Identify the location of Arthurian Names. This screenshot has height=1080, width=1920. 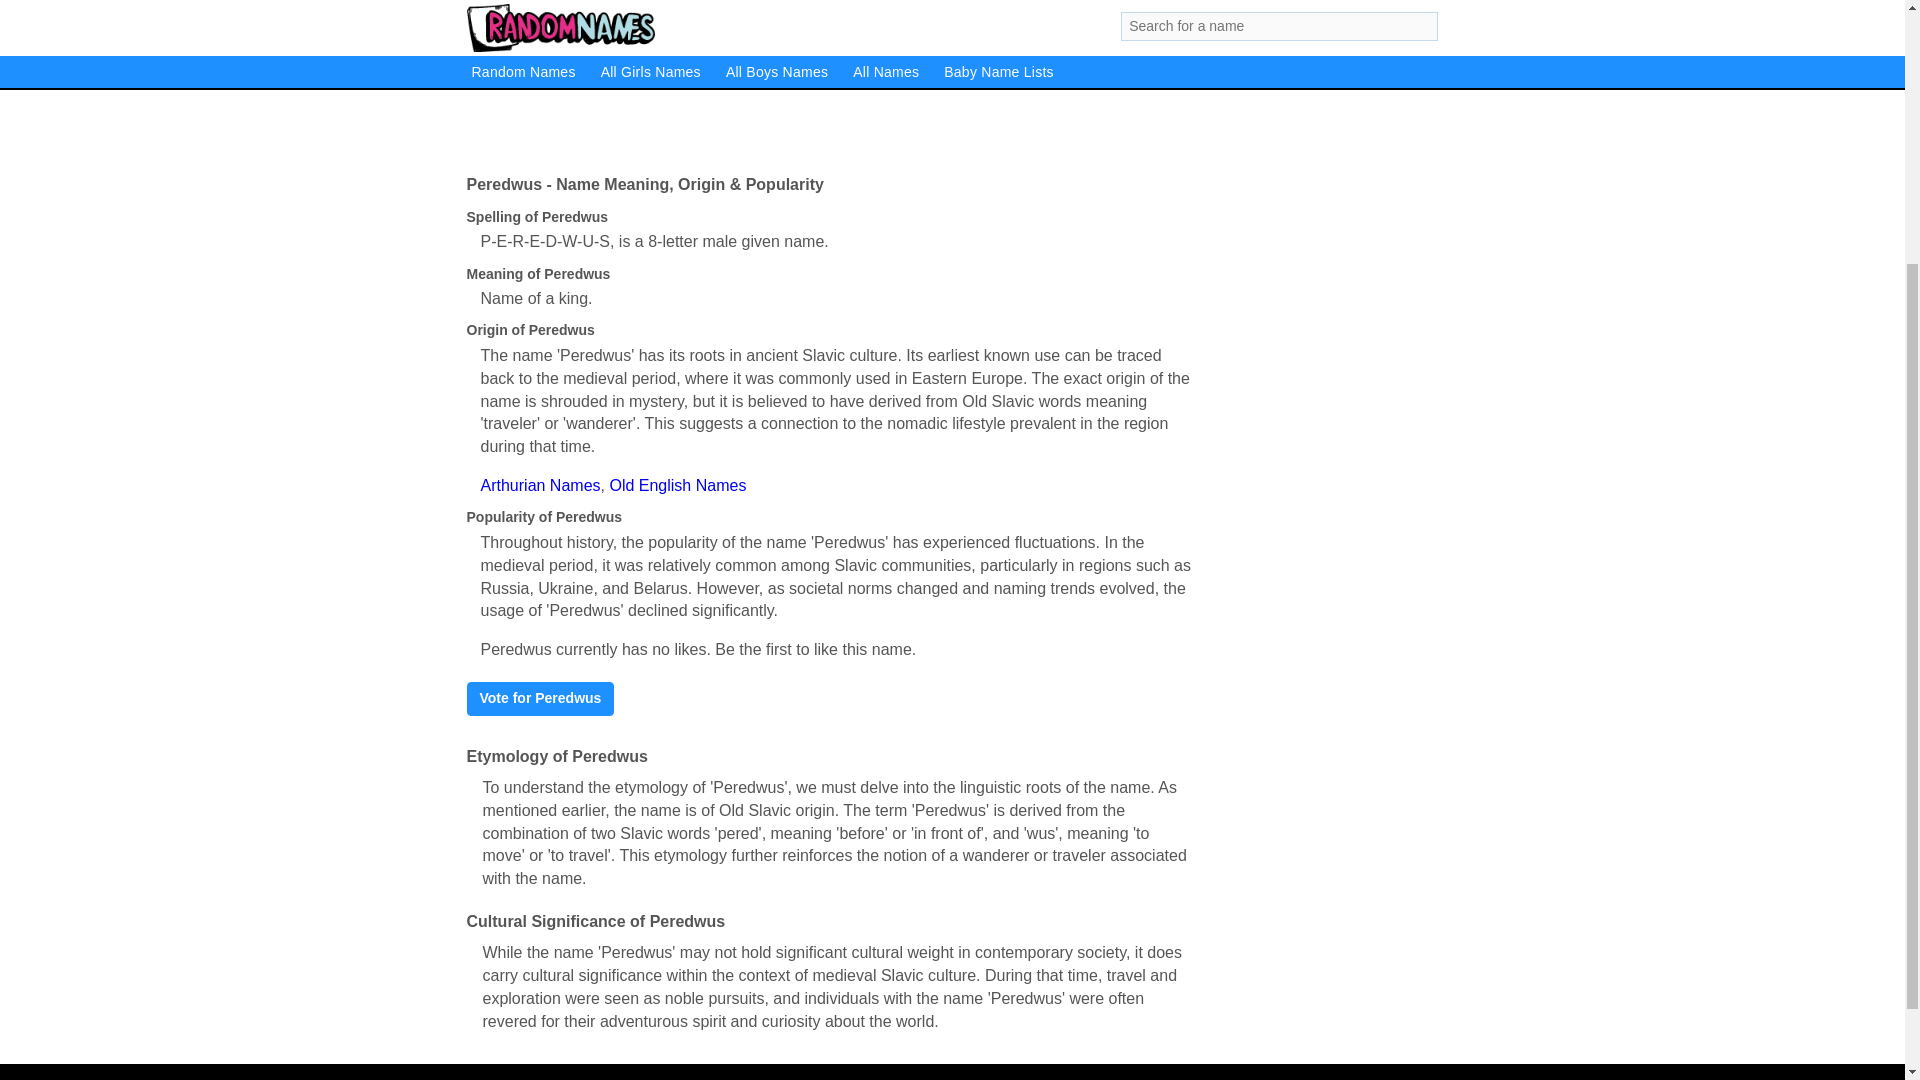
(540, 485).